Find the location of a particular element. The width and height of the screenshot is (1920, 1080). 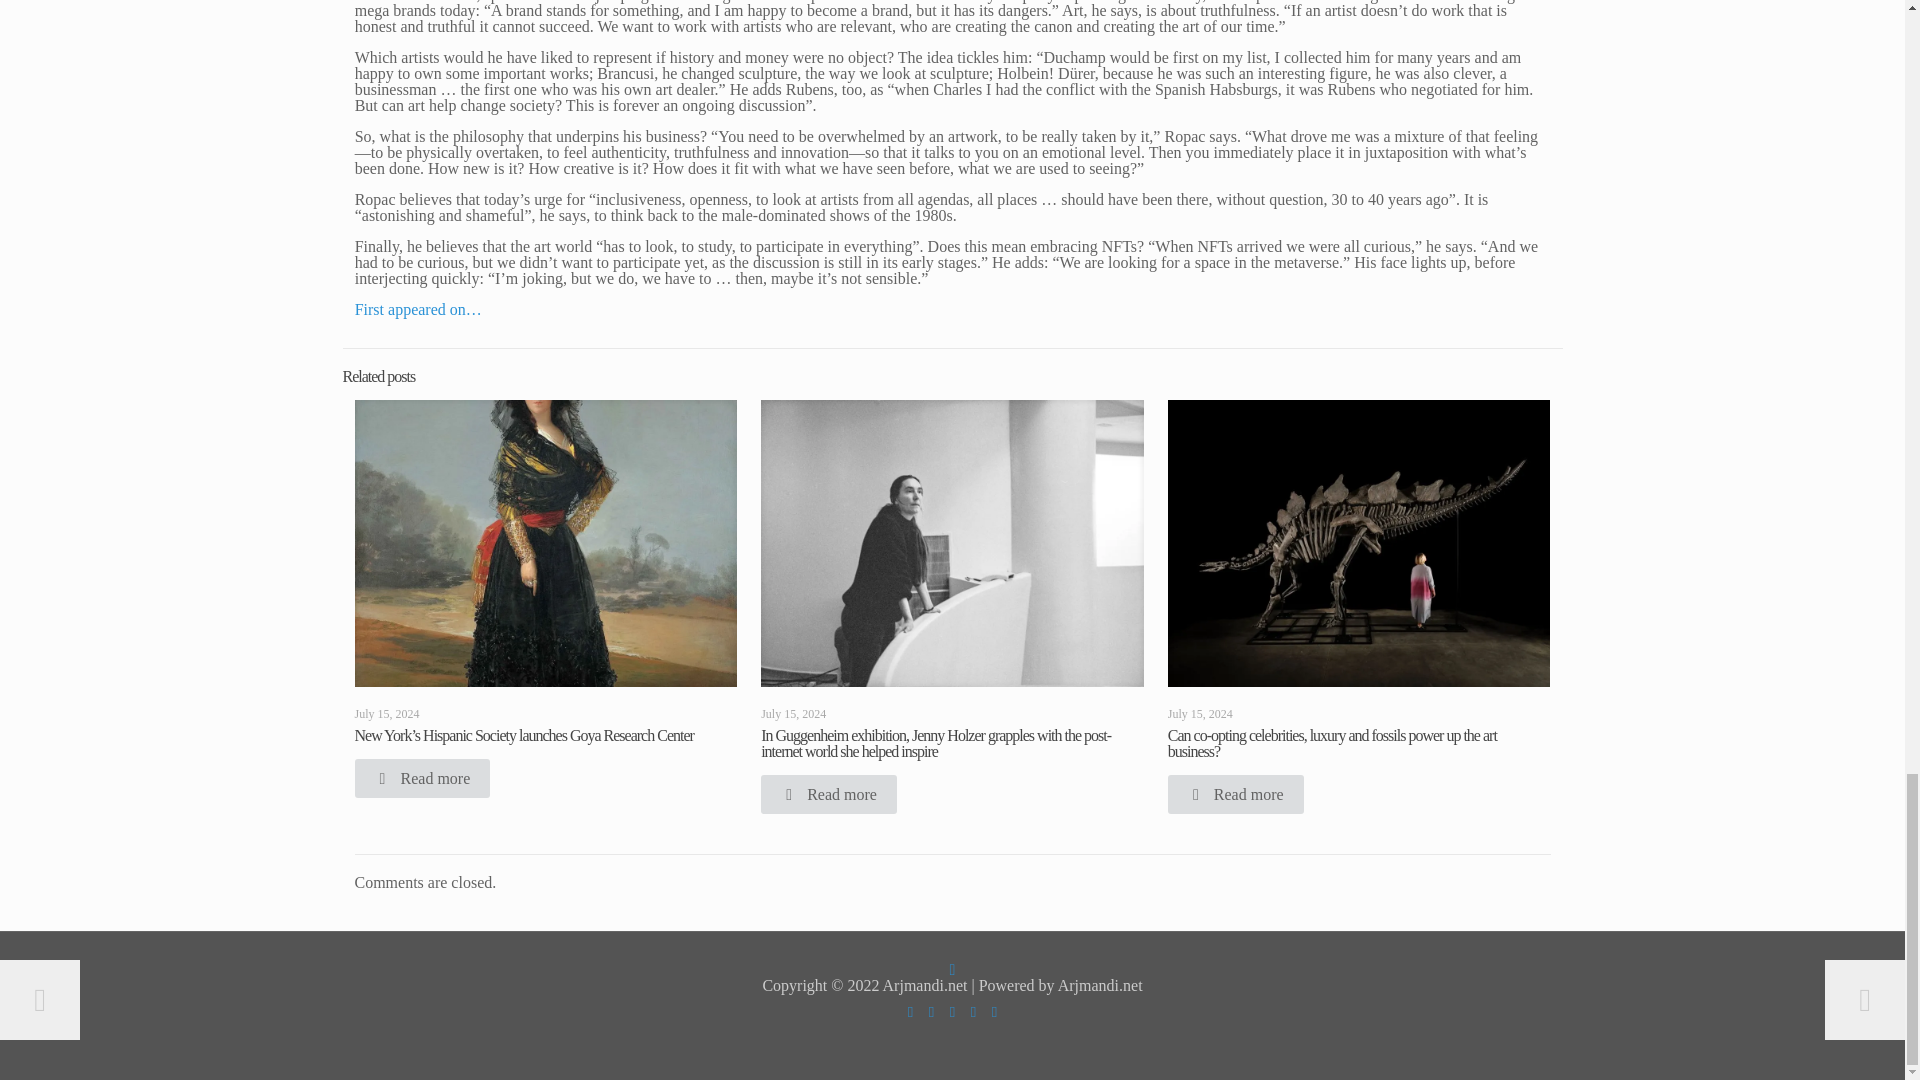

Instagram is located at coordinates (973, 1012).